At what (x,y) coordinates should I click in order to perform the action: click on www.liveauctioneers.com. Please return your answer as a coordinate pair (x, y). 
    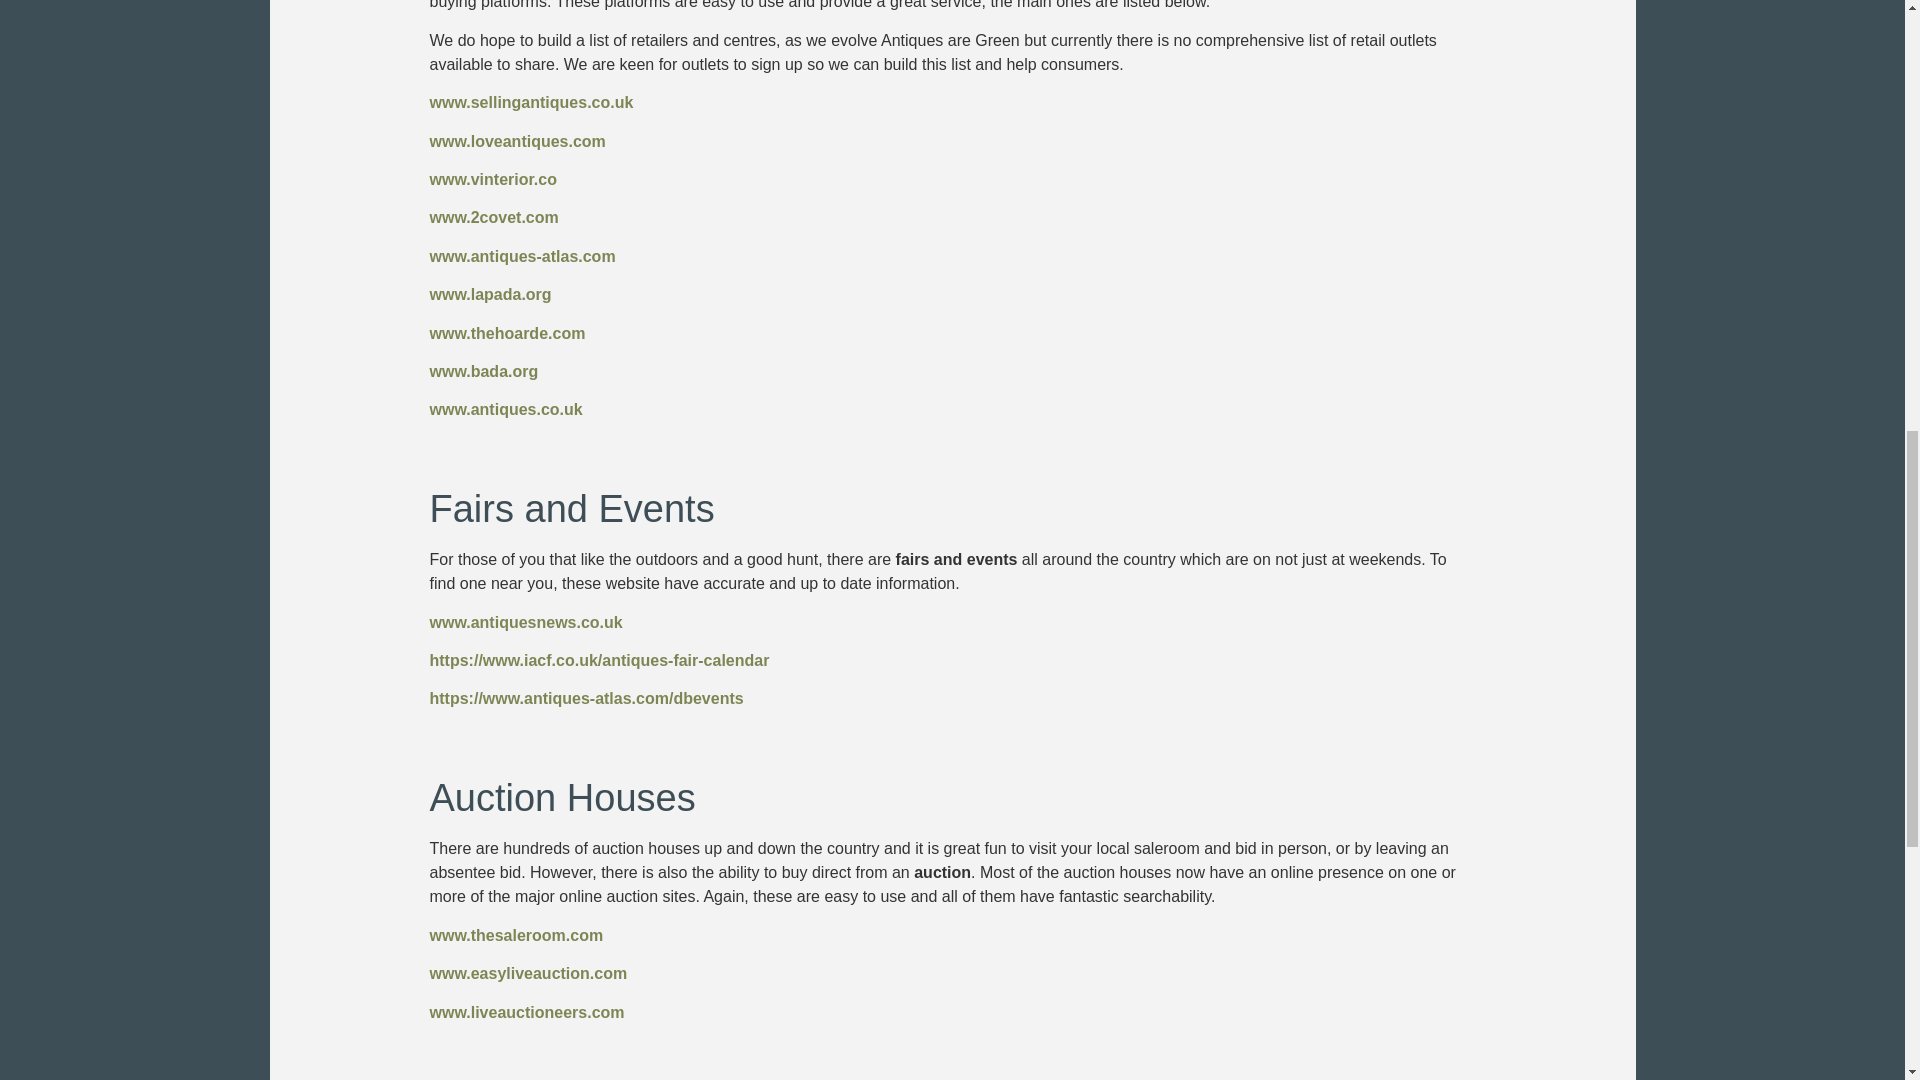
    Looking at the image, I should click on (528, 1012).